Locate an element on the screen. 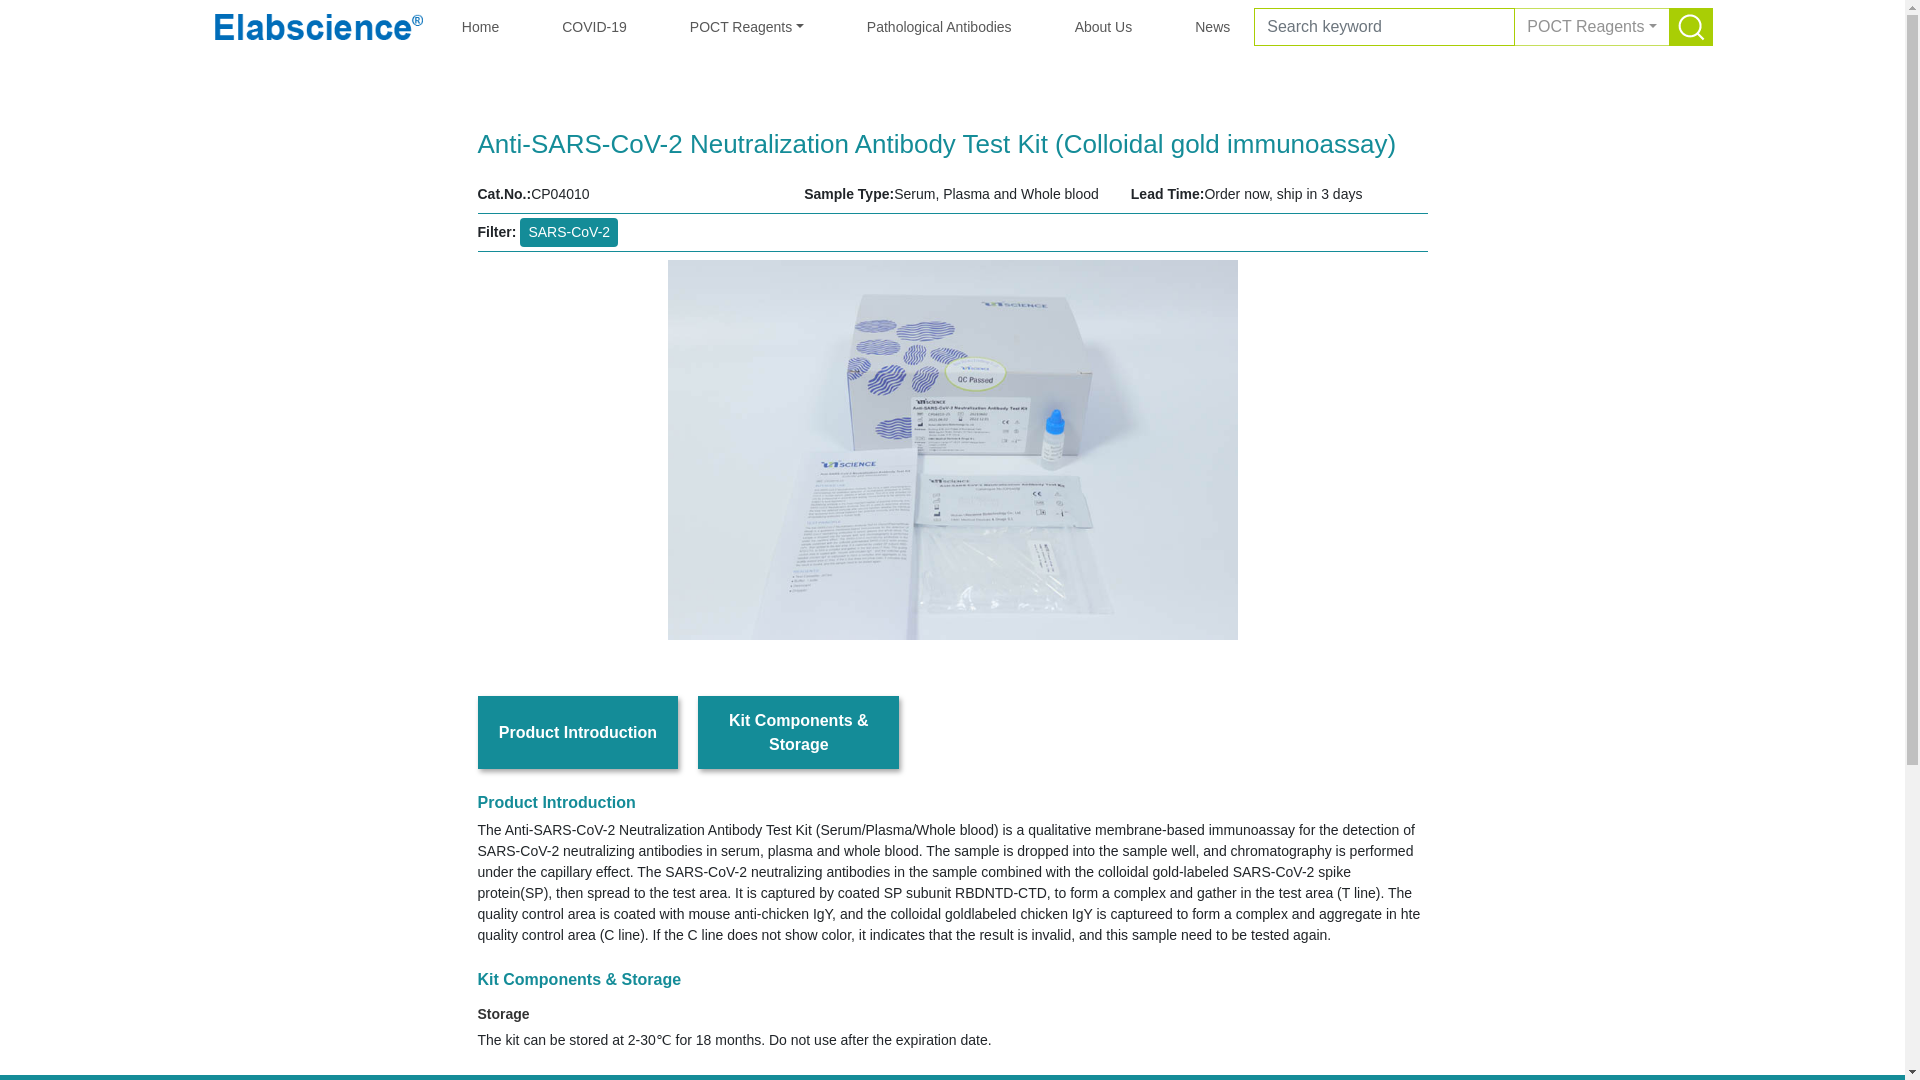  News is located at coordinates (1212, 26).